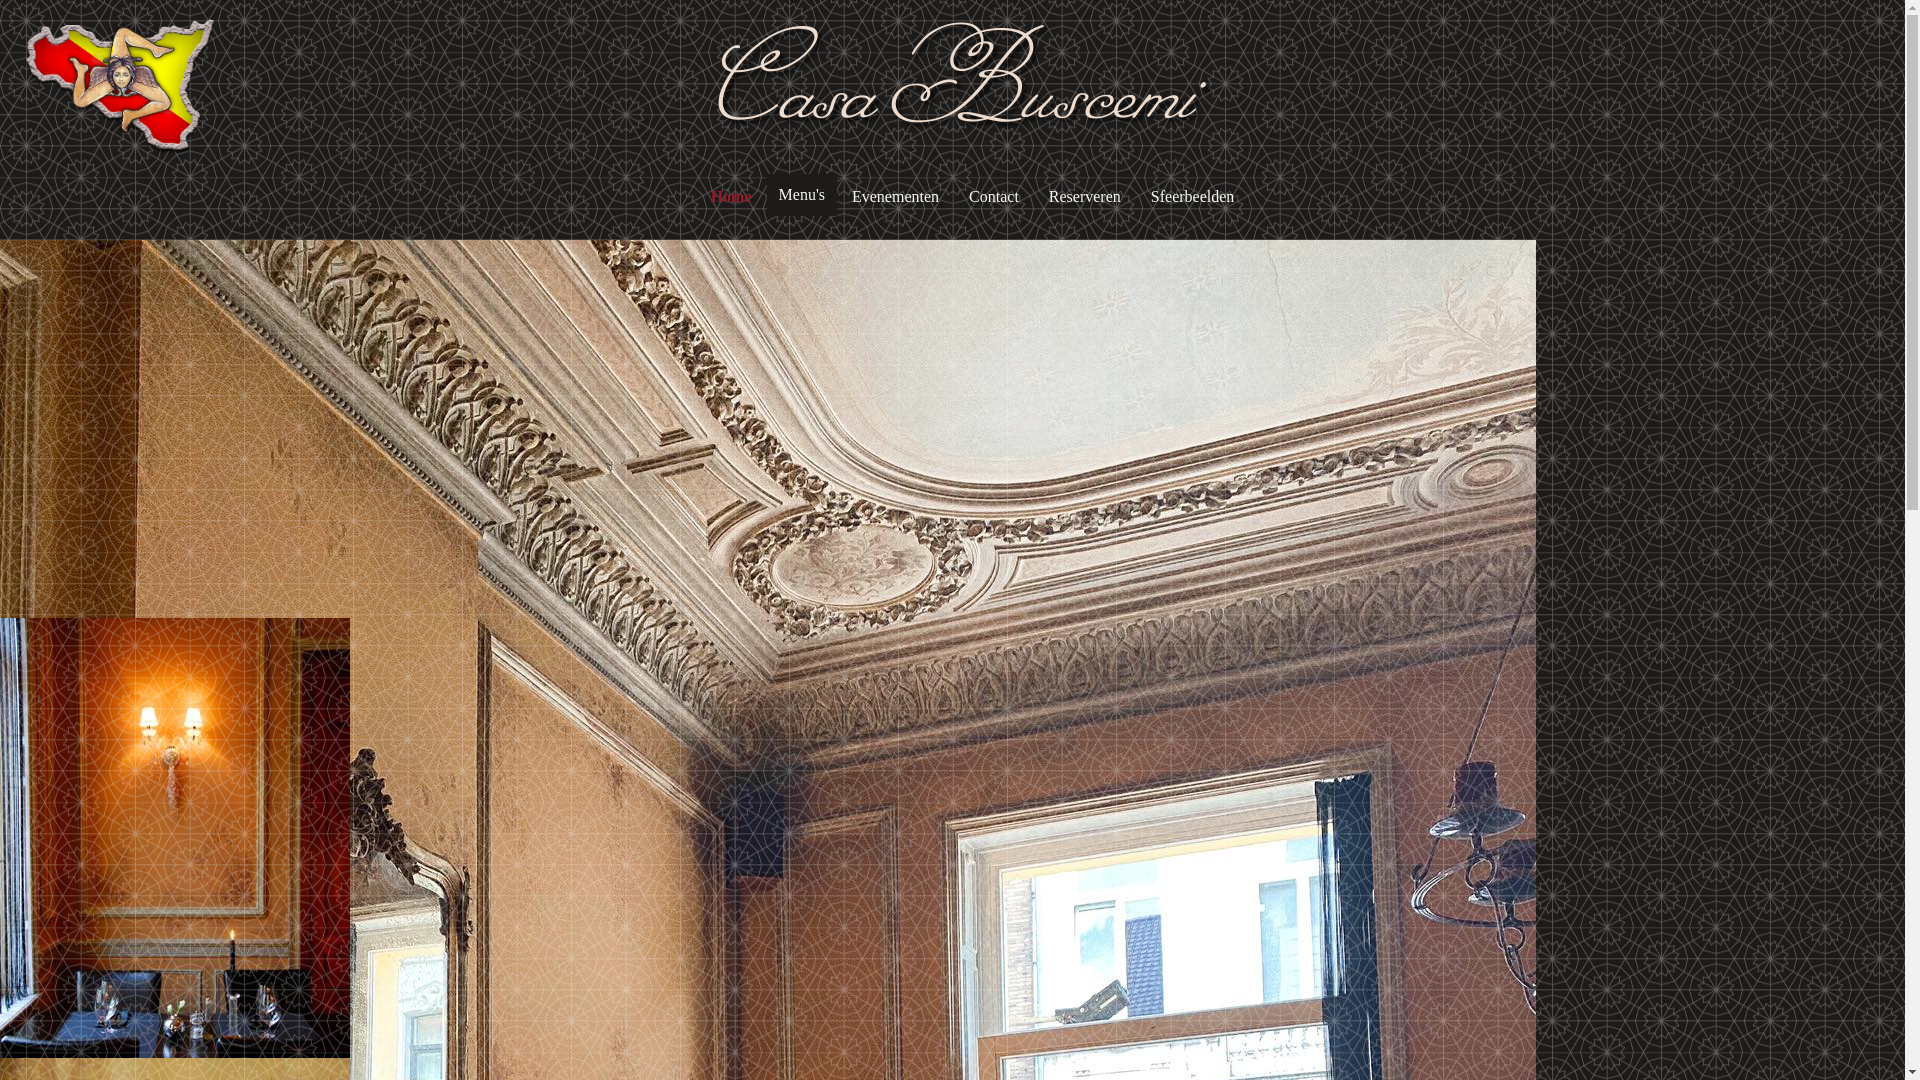  Describe the element at coordinates (950, 86) in the screenshot. I see `Casa Buscemi` at that location.